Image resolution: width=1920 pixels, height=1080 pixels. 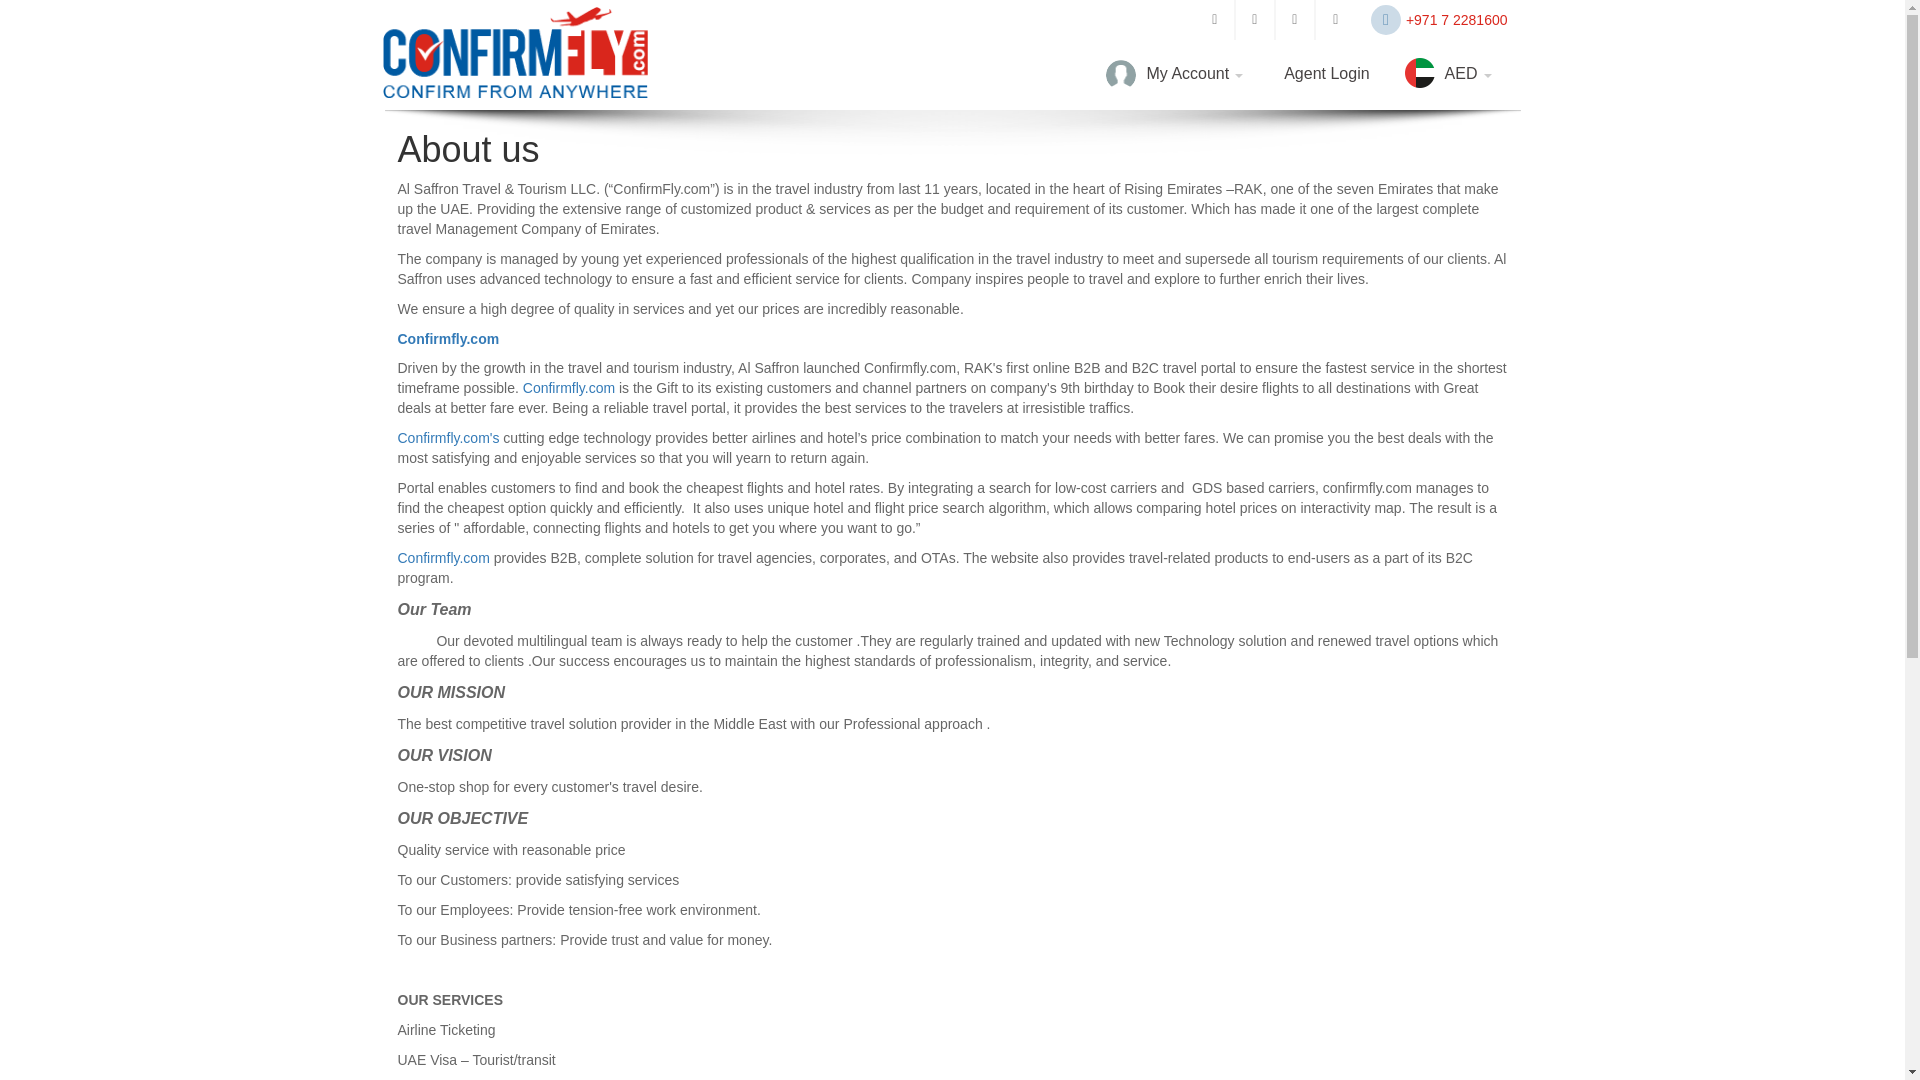 What do you see at coordinates (1178, 74) in the screenshot?
I see `My Account` at bounding box center [1178, 74].